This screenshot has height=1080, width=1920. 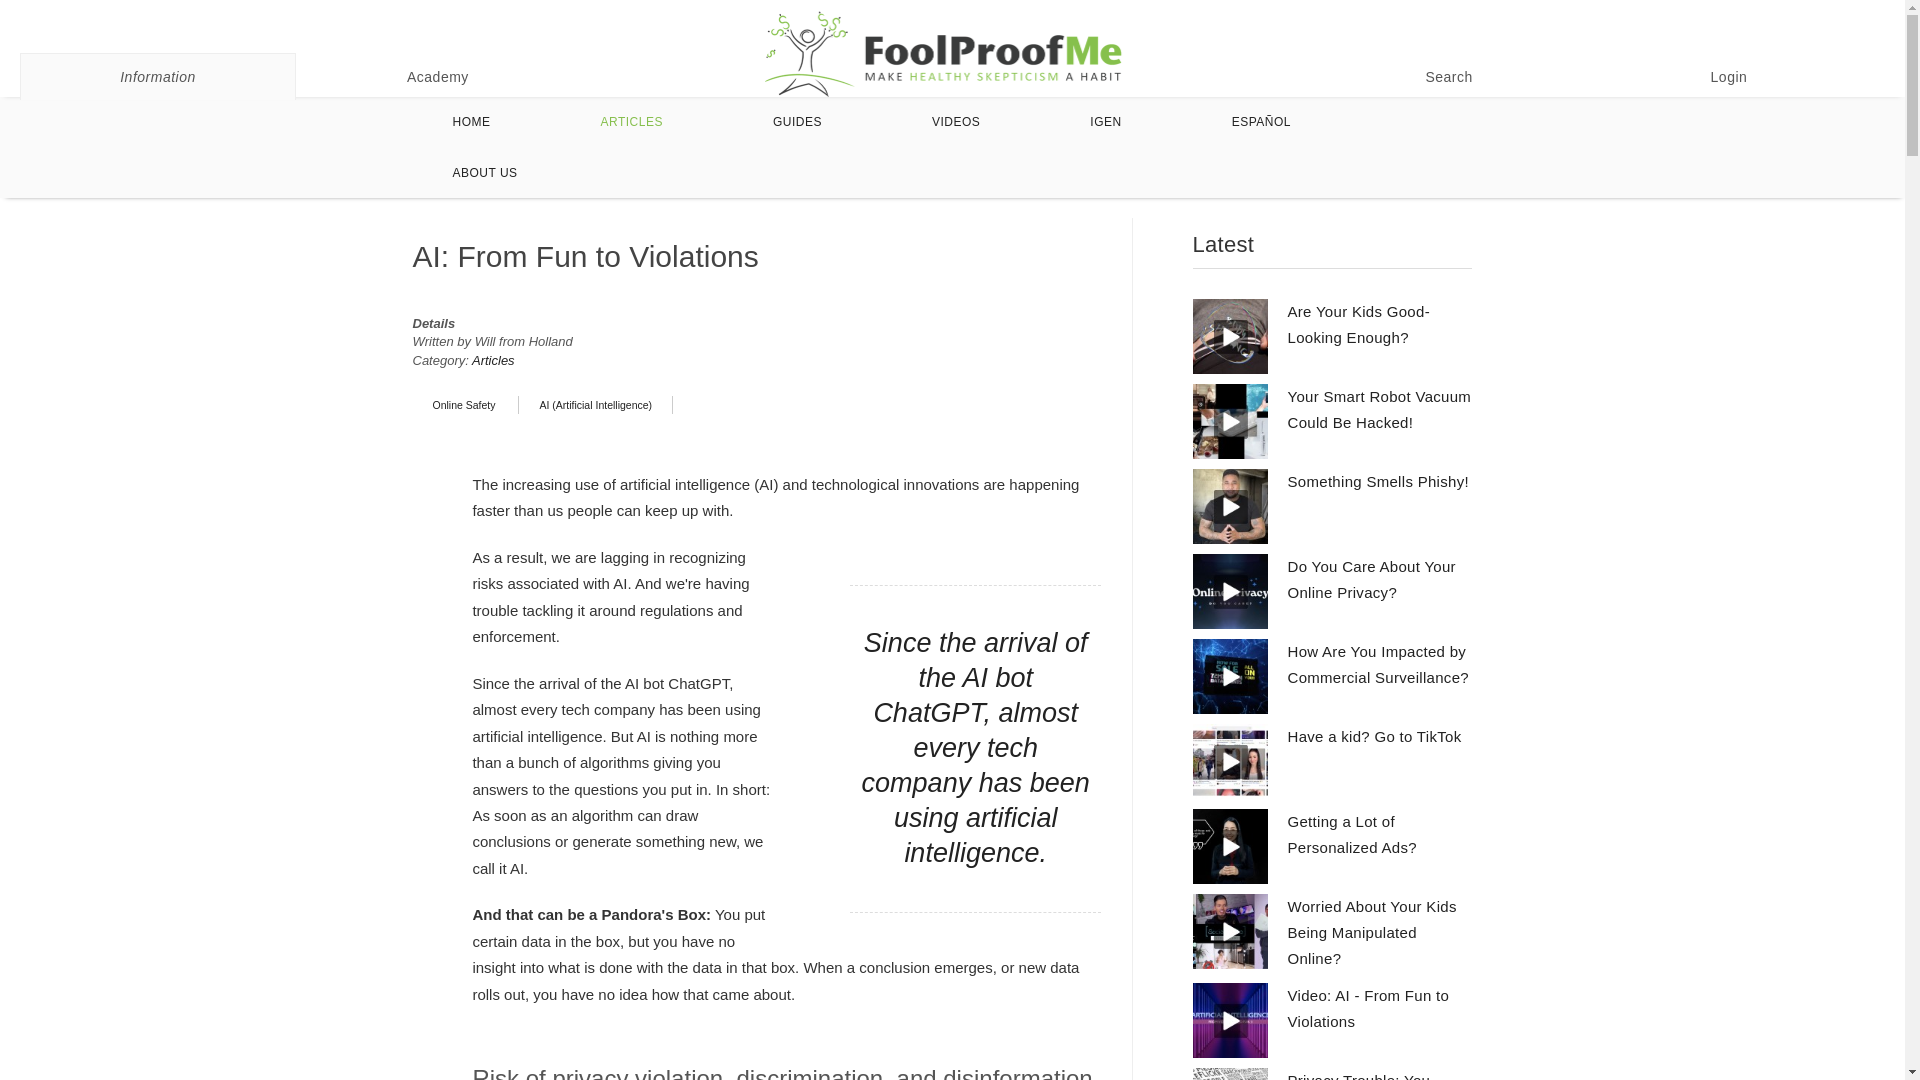 What do you see at coordinates (1728, 77) in the screenshot?
I see `Login` at bounding box center [1728, 77].